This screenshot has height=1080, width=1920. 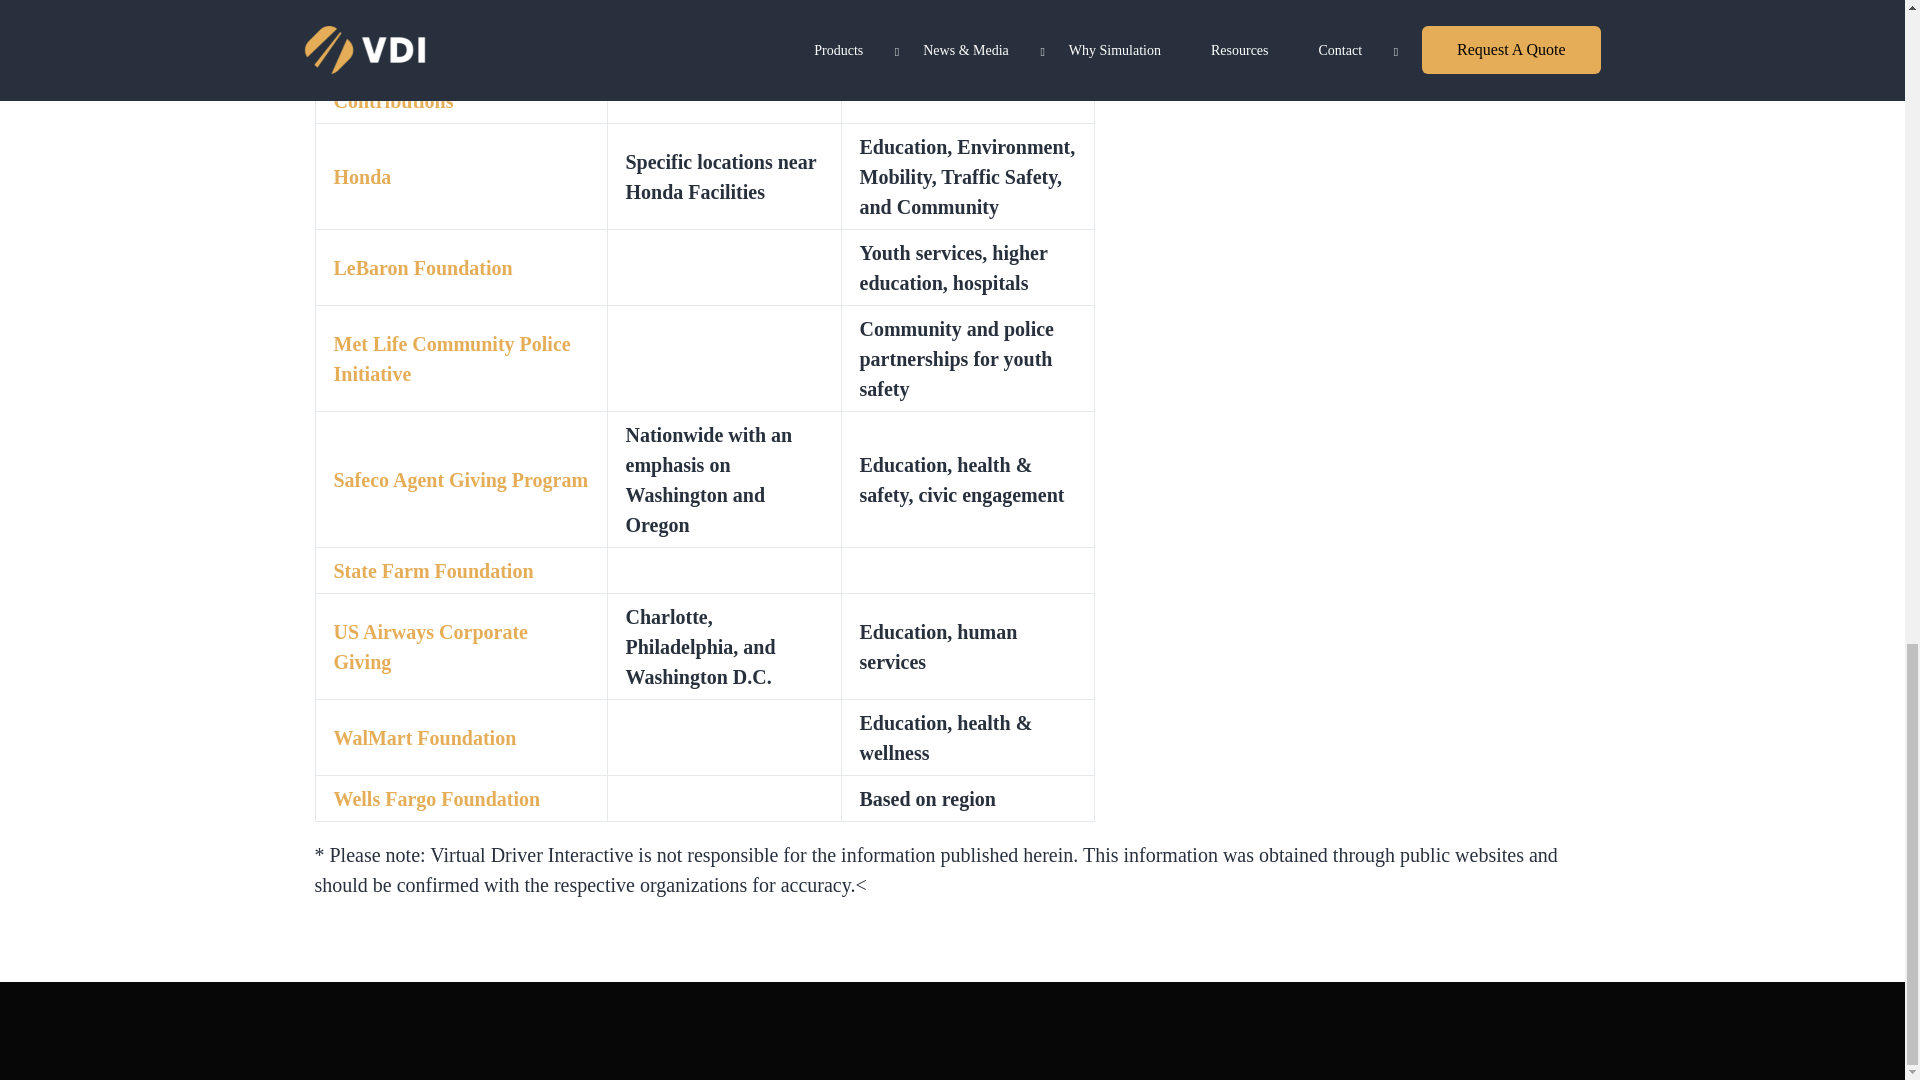 I want to click on Wells Fargo Foundation, so click(x=438, y=799).